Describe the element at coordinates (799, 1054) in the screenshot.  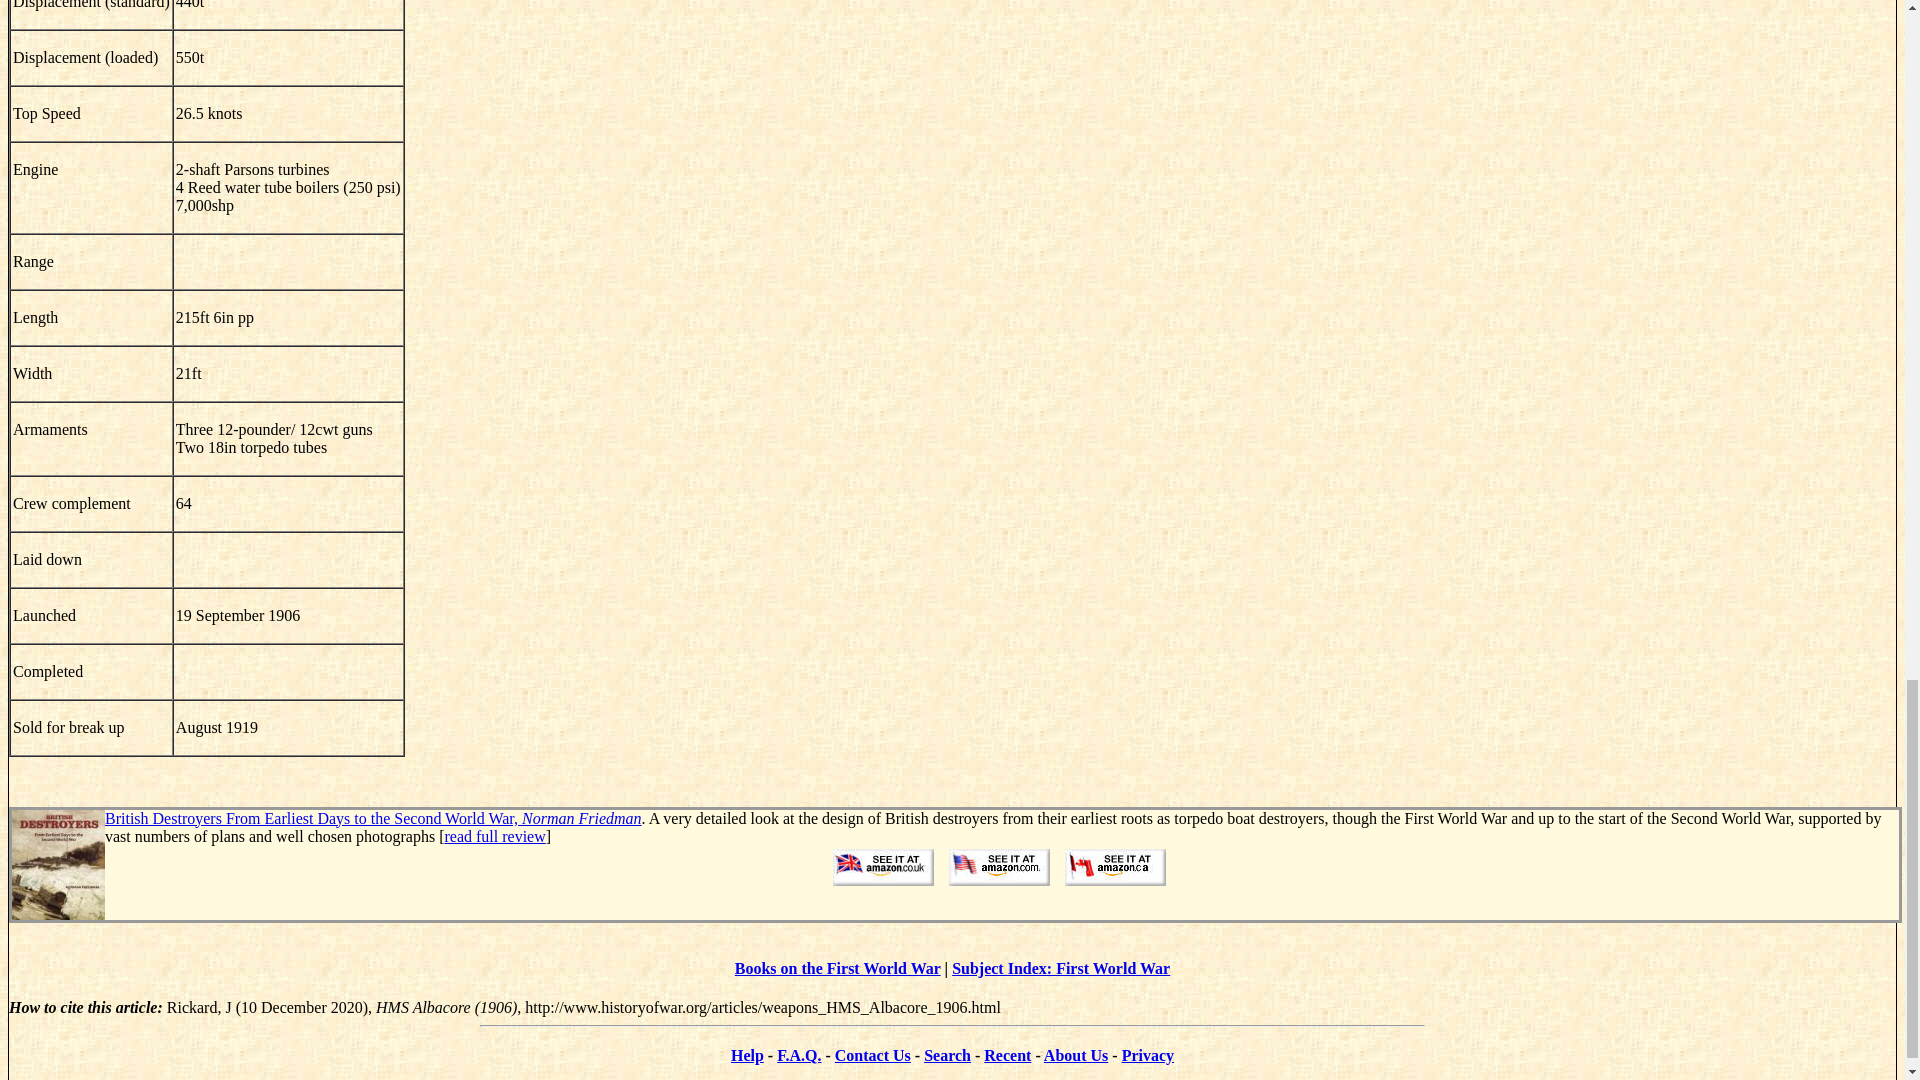
I see `F.A.Q.` at that location.